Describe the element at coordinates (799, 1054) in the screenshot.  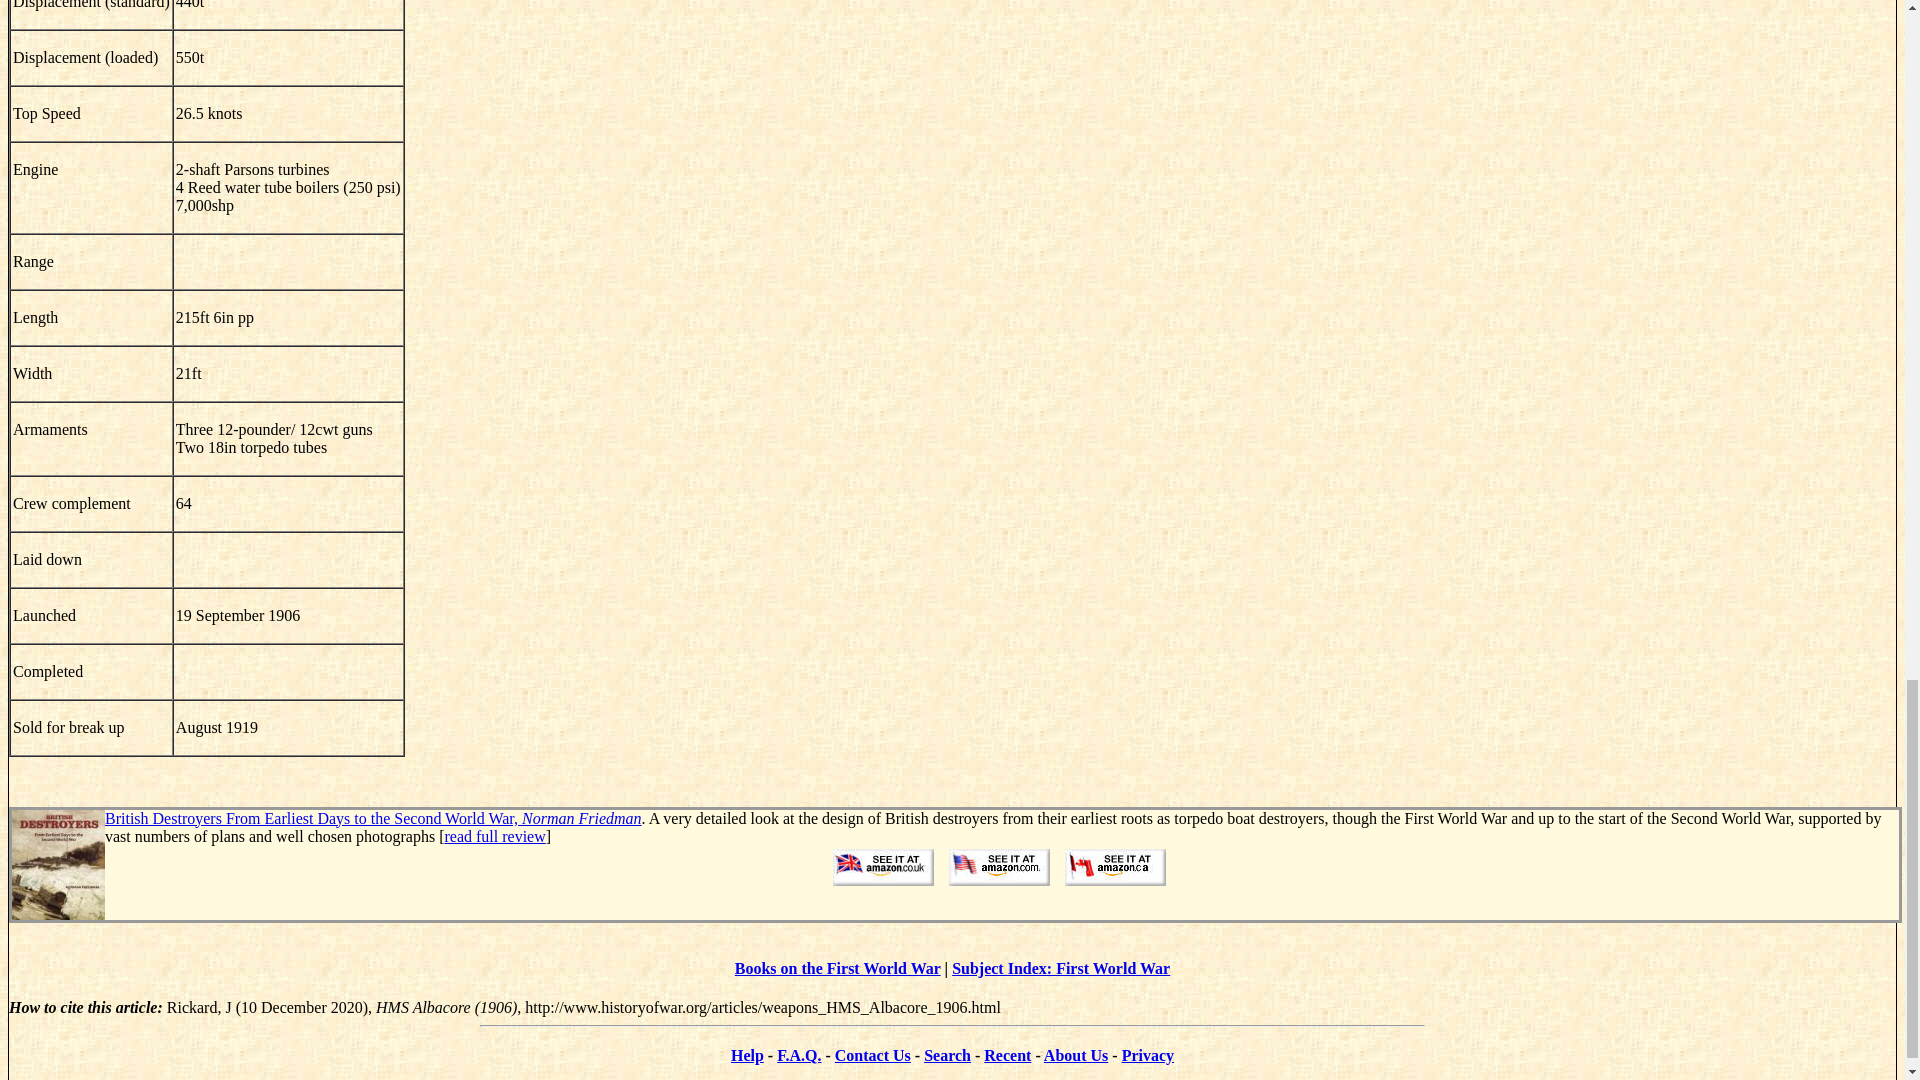
I see `F.A.Q.` at that location.